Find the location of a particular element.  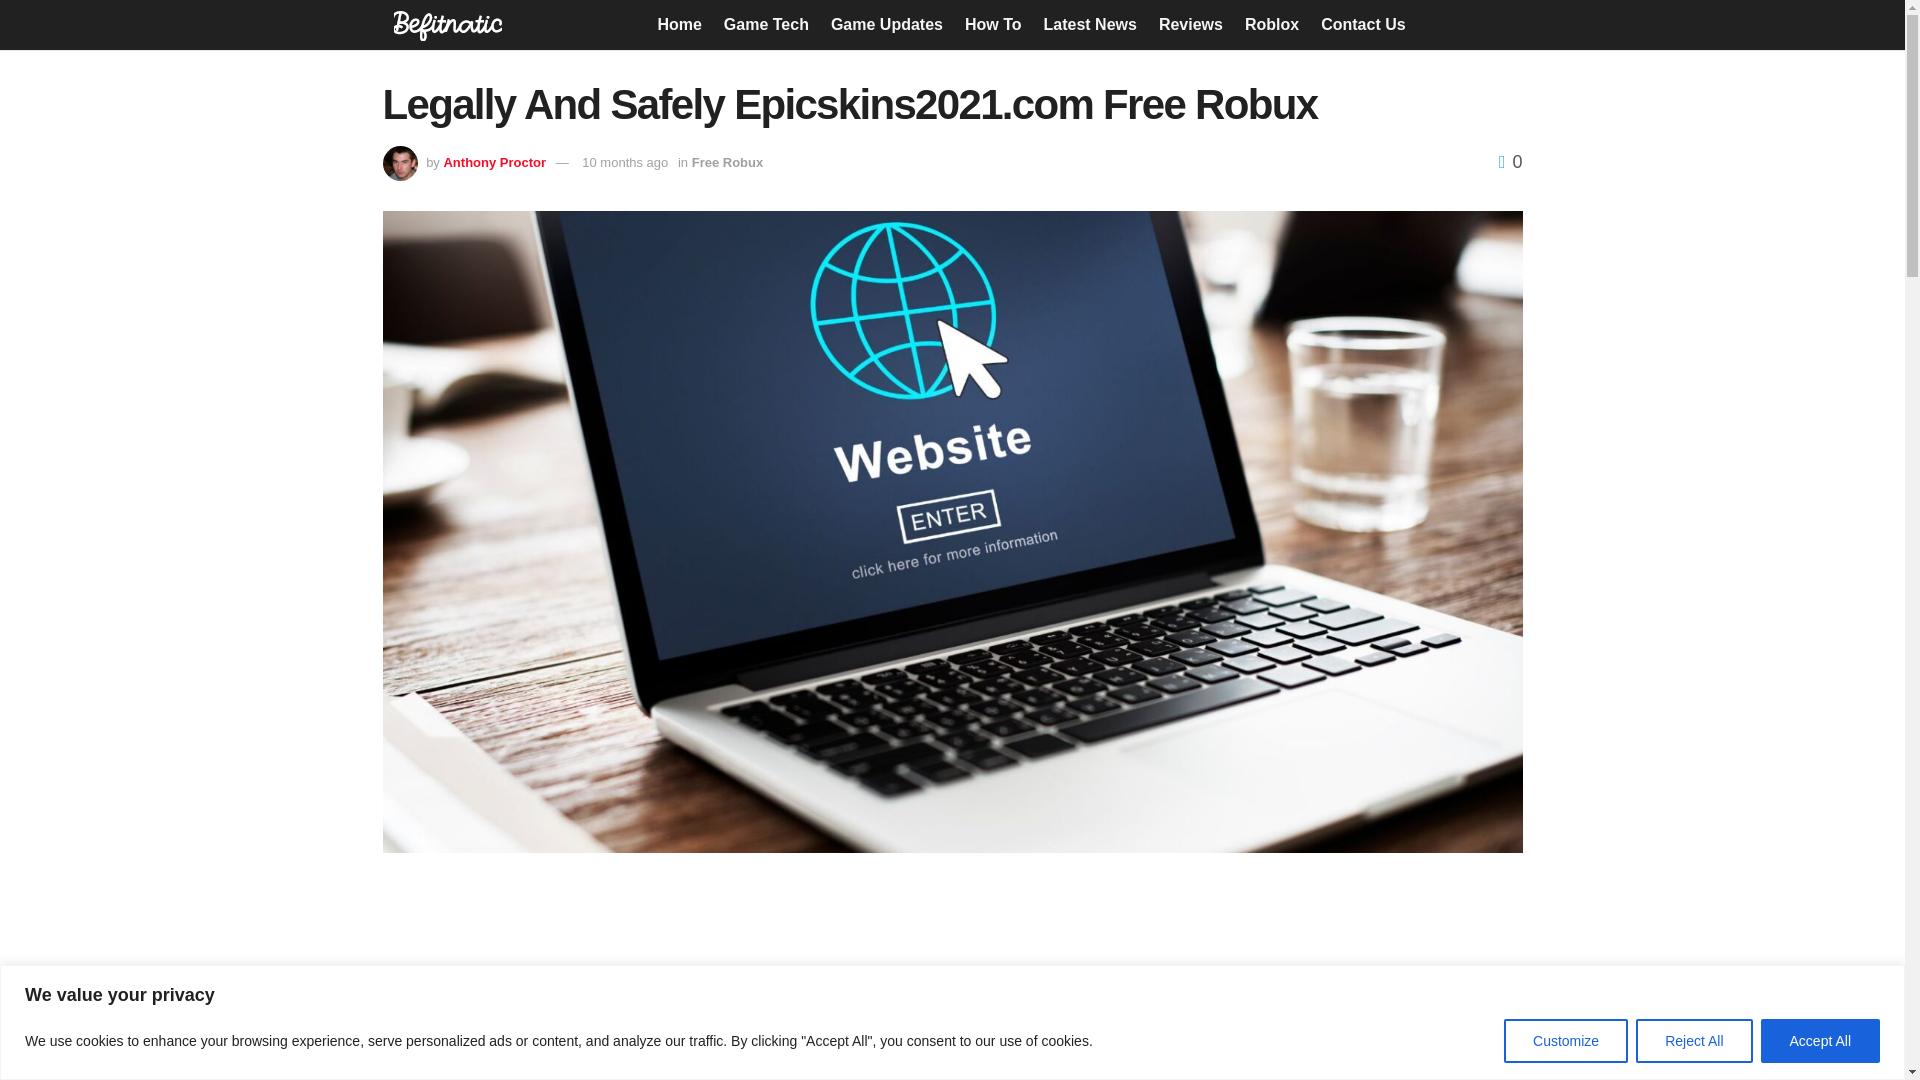

Reject All is located at coordinates (1693, 1040).